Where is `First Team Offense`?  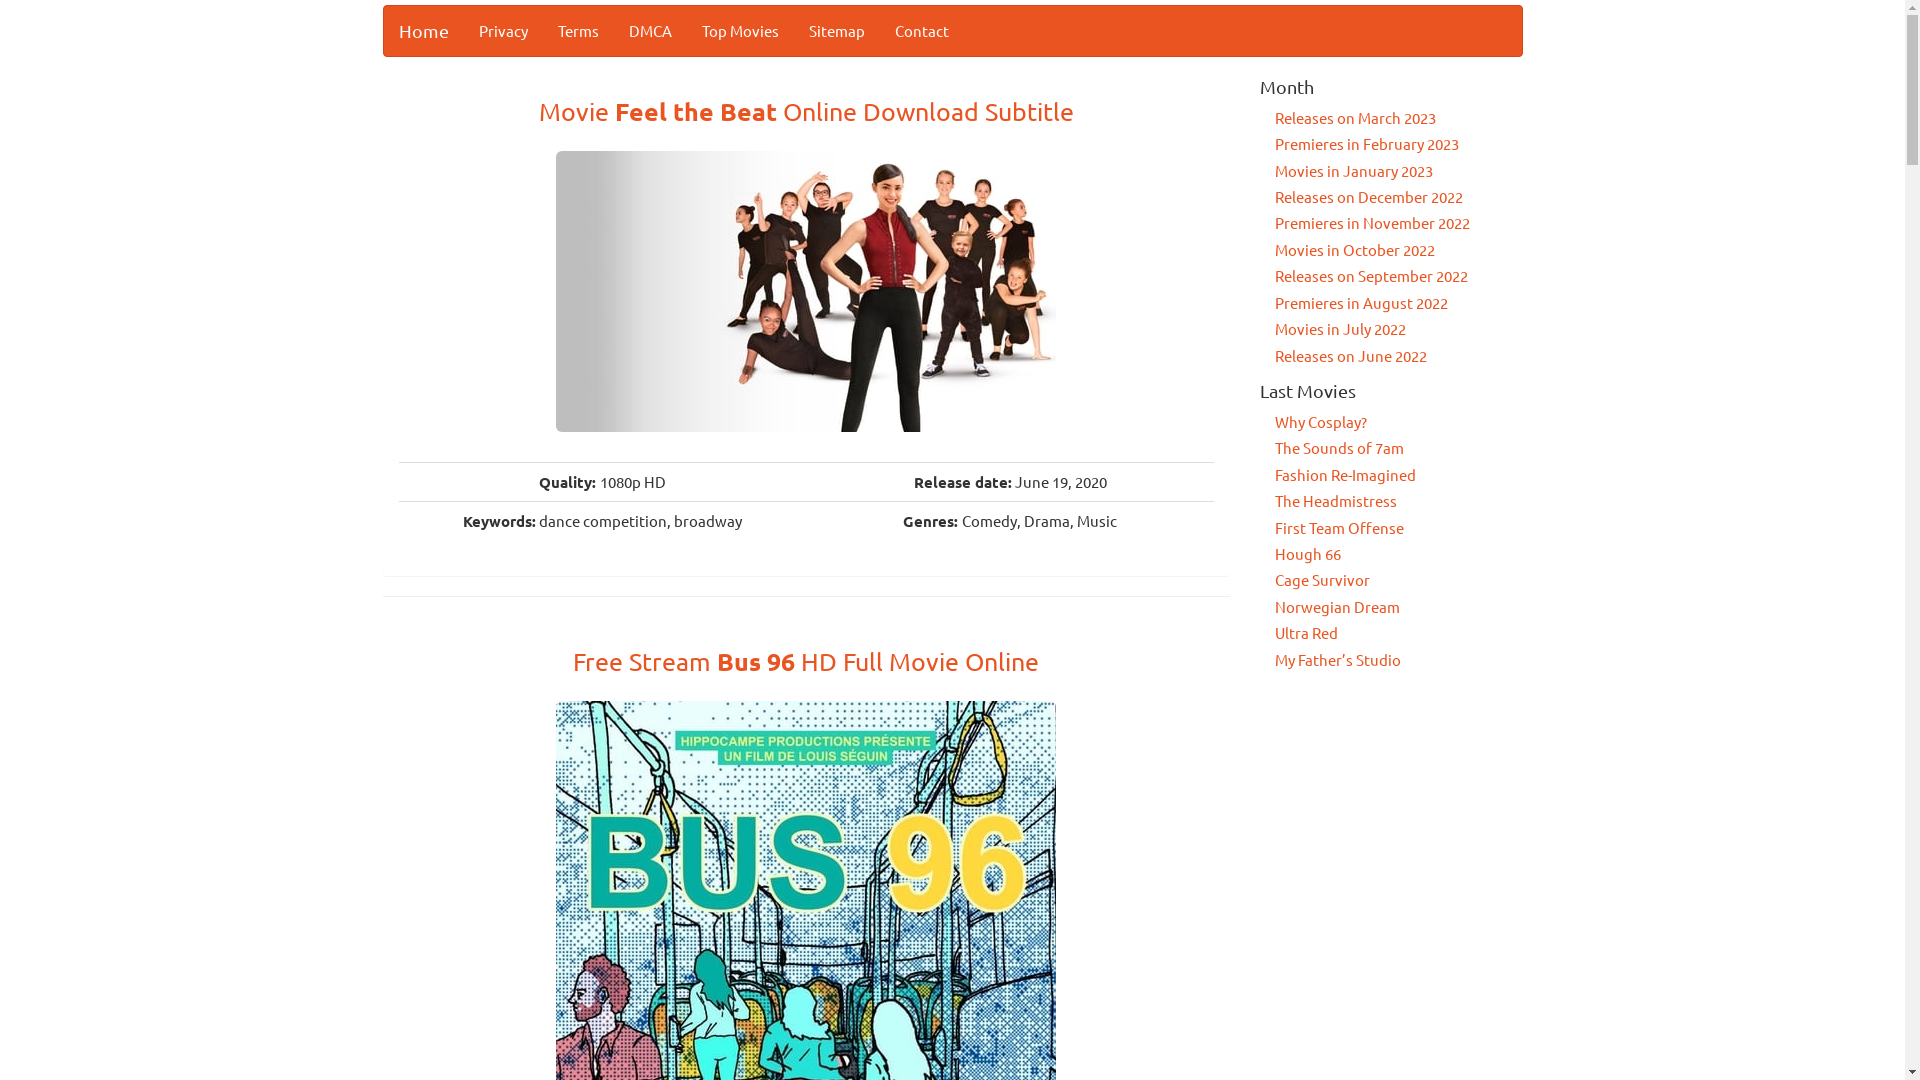
First Team Offense is located at coordinates (1340, 528).